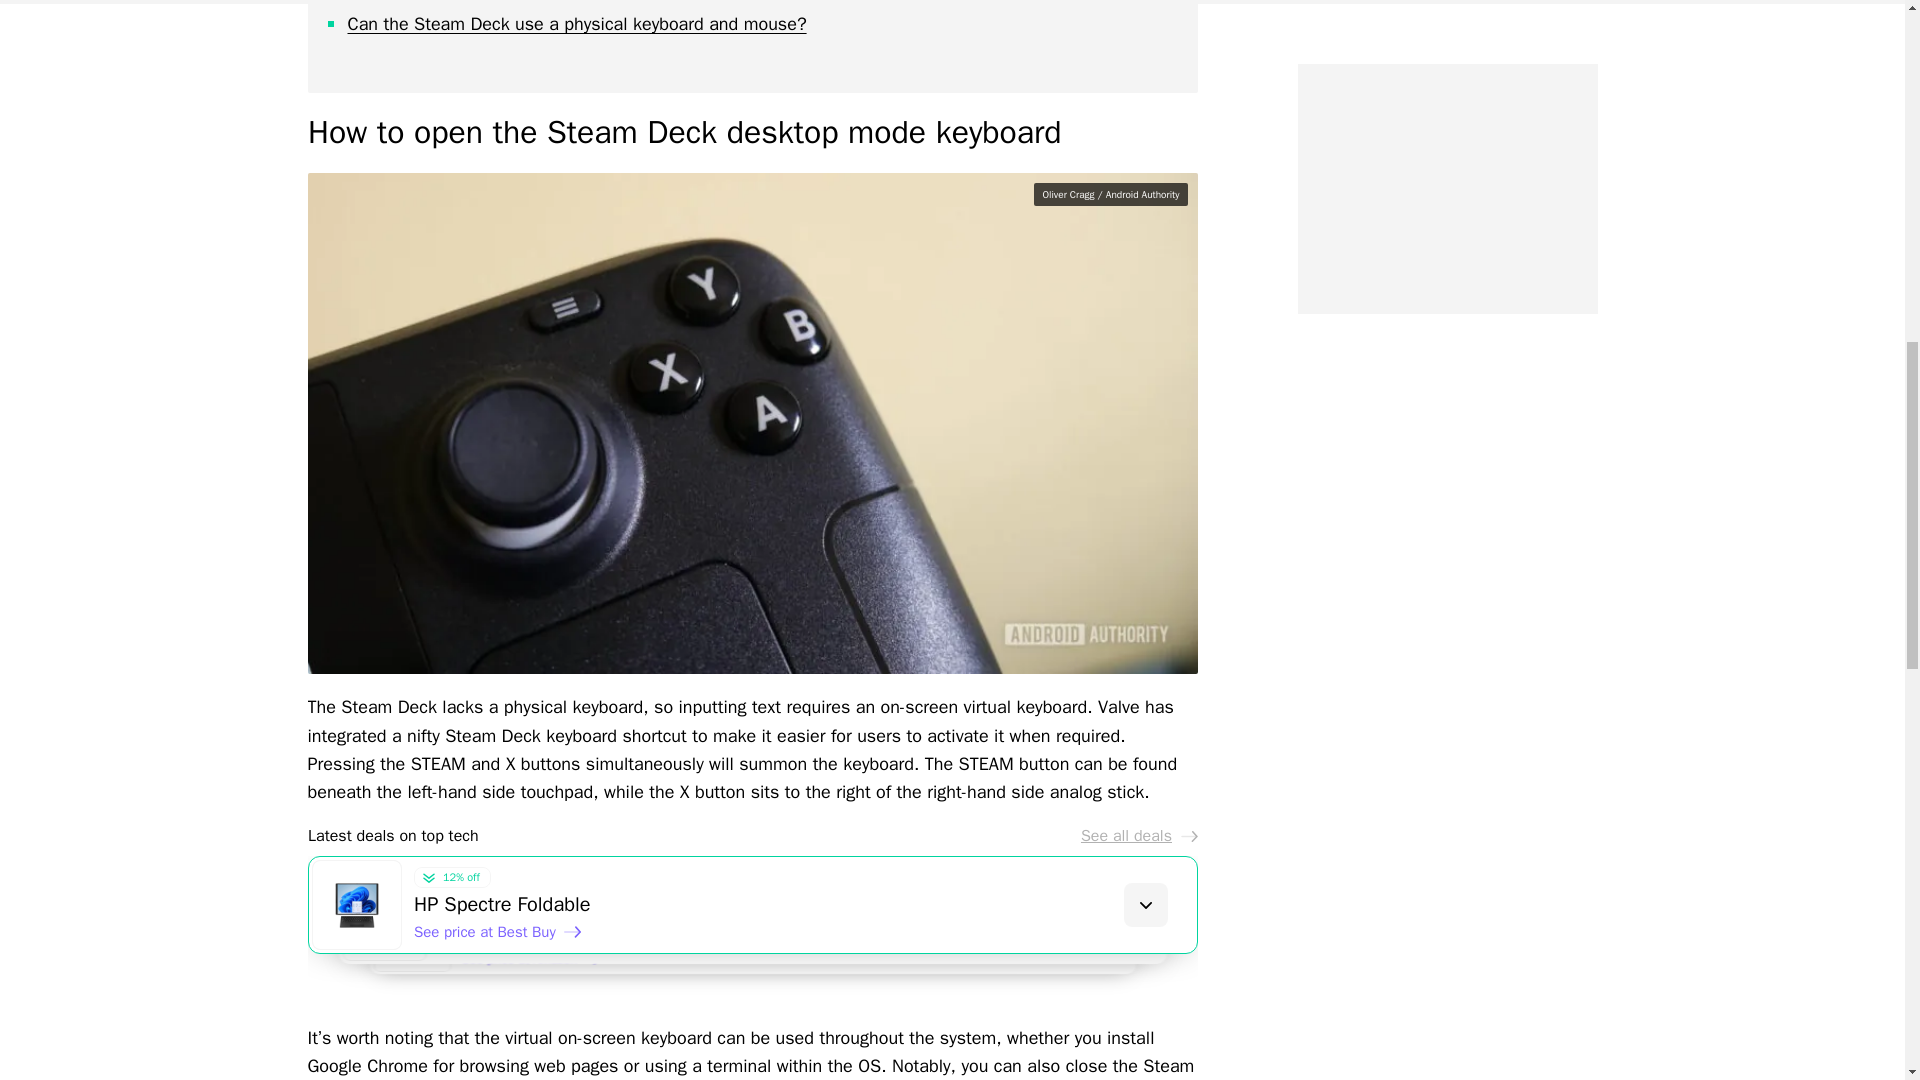  What do you see at coordinates (498, 932) in the screenshot?
I see `See price at Best Buy` at bounding box center [498, 932].